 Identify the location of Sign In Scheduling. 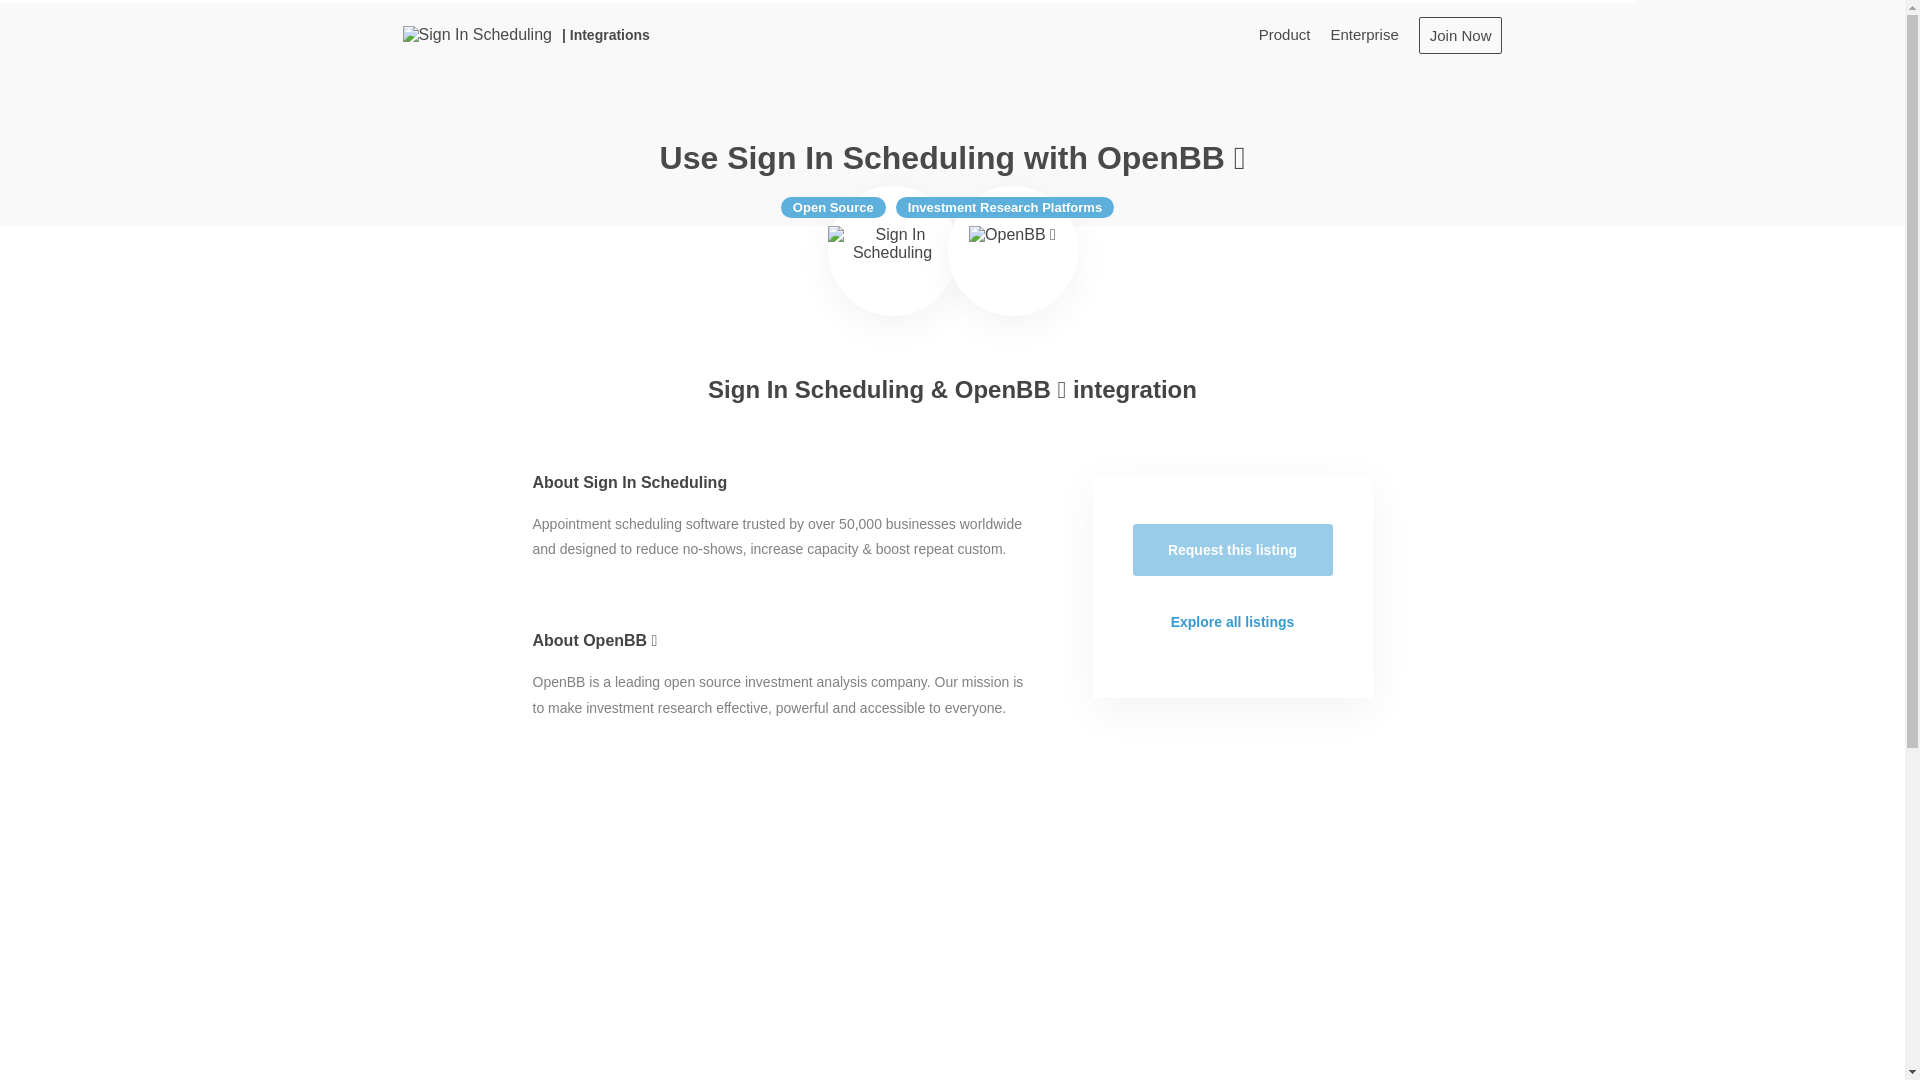
(476, 34).